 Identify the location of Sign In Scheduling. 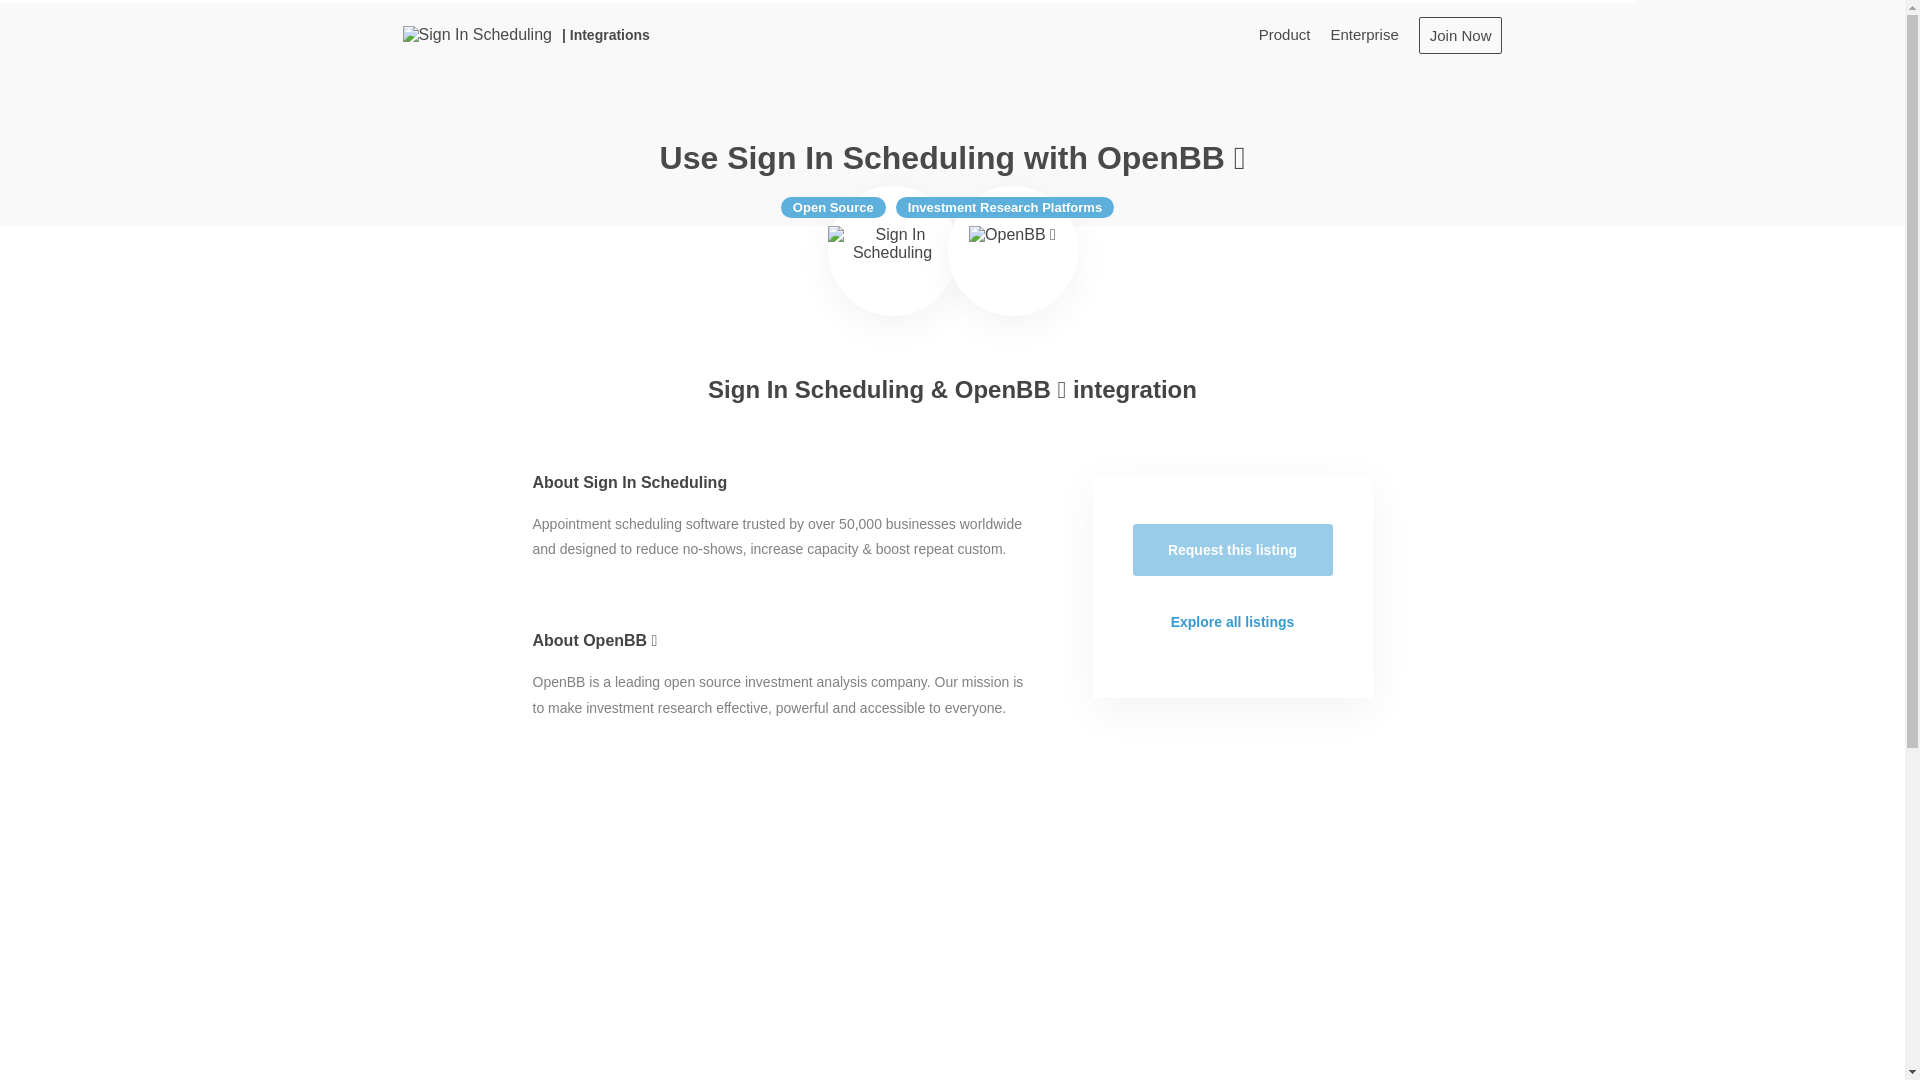
(476, 34).